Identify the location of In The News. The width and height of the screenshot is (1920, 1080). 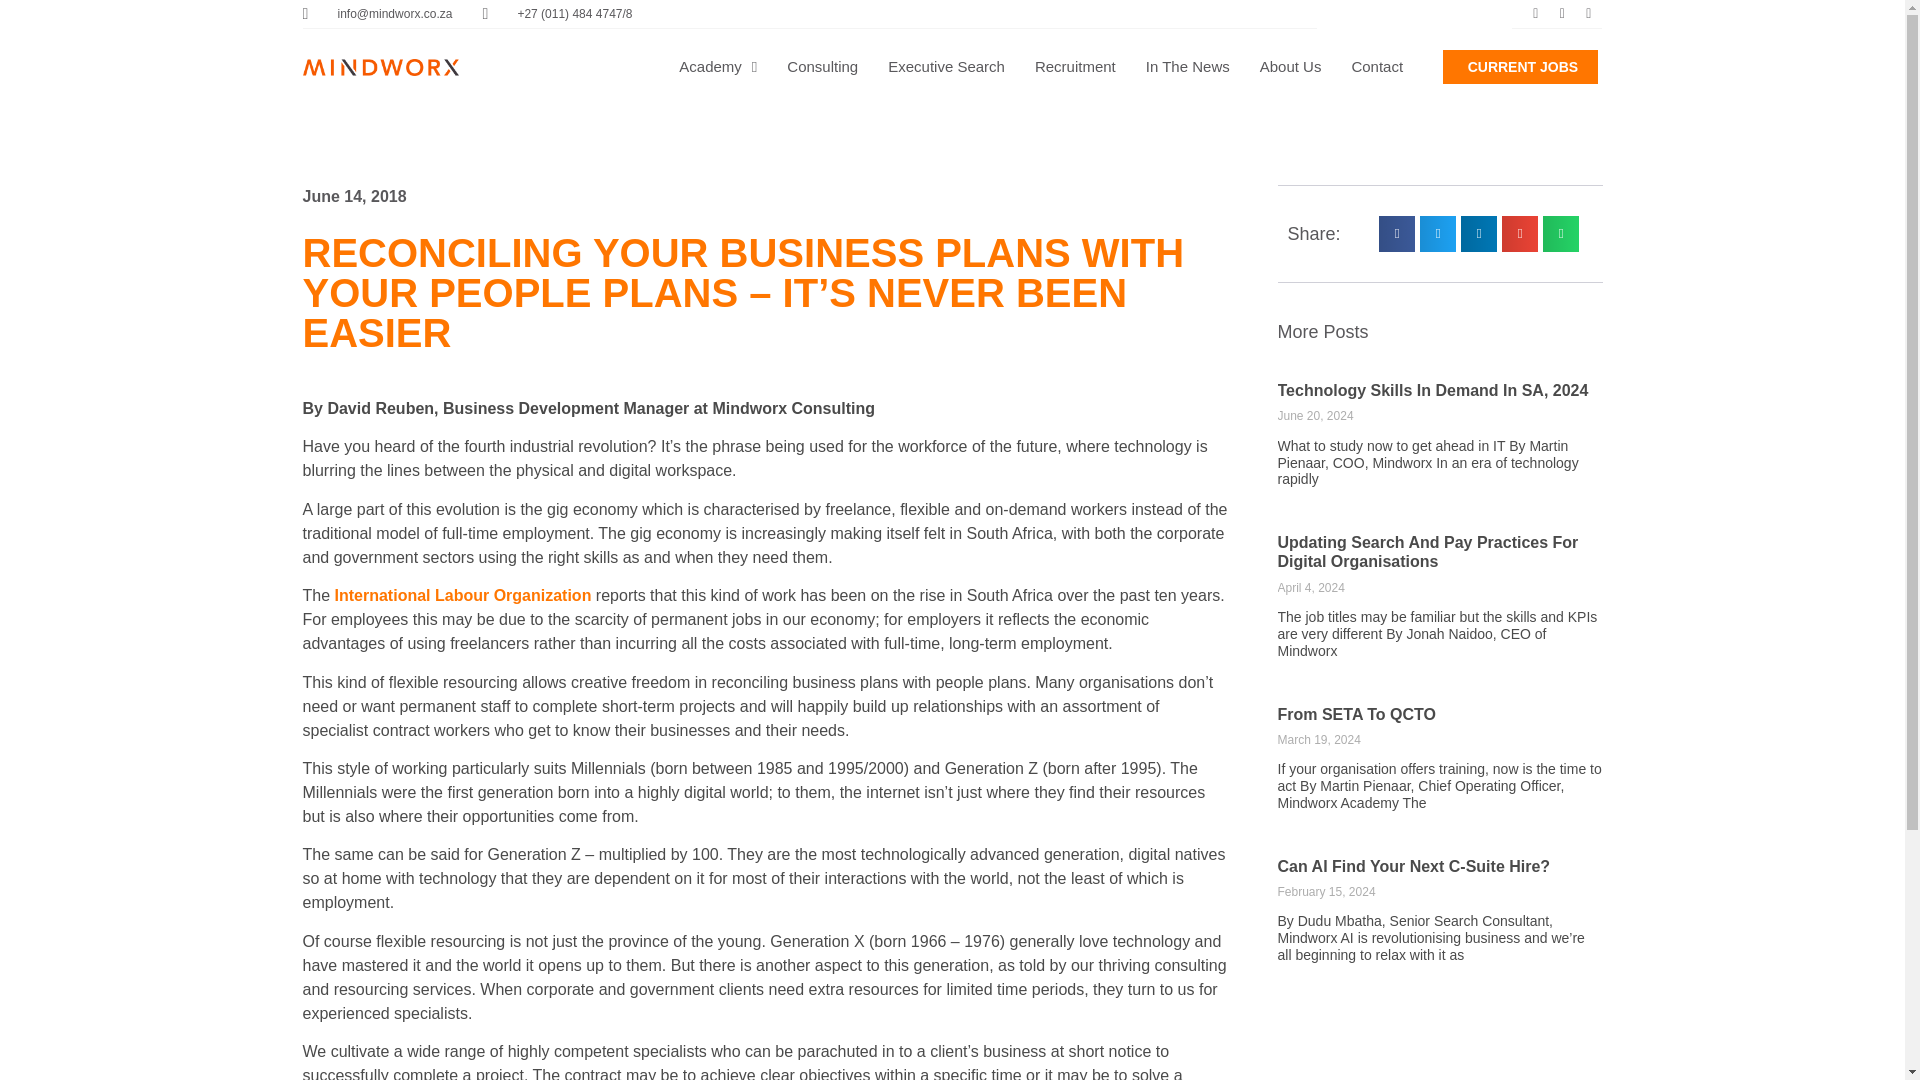
(1188, 66).